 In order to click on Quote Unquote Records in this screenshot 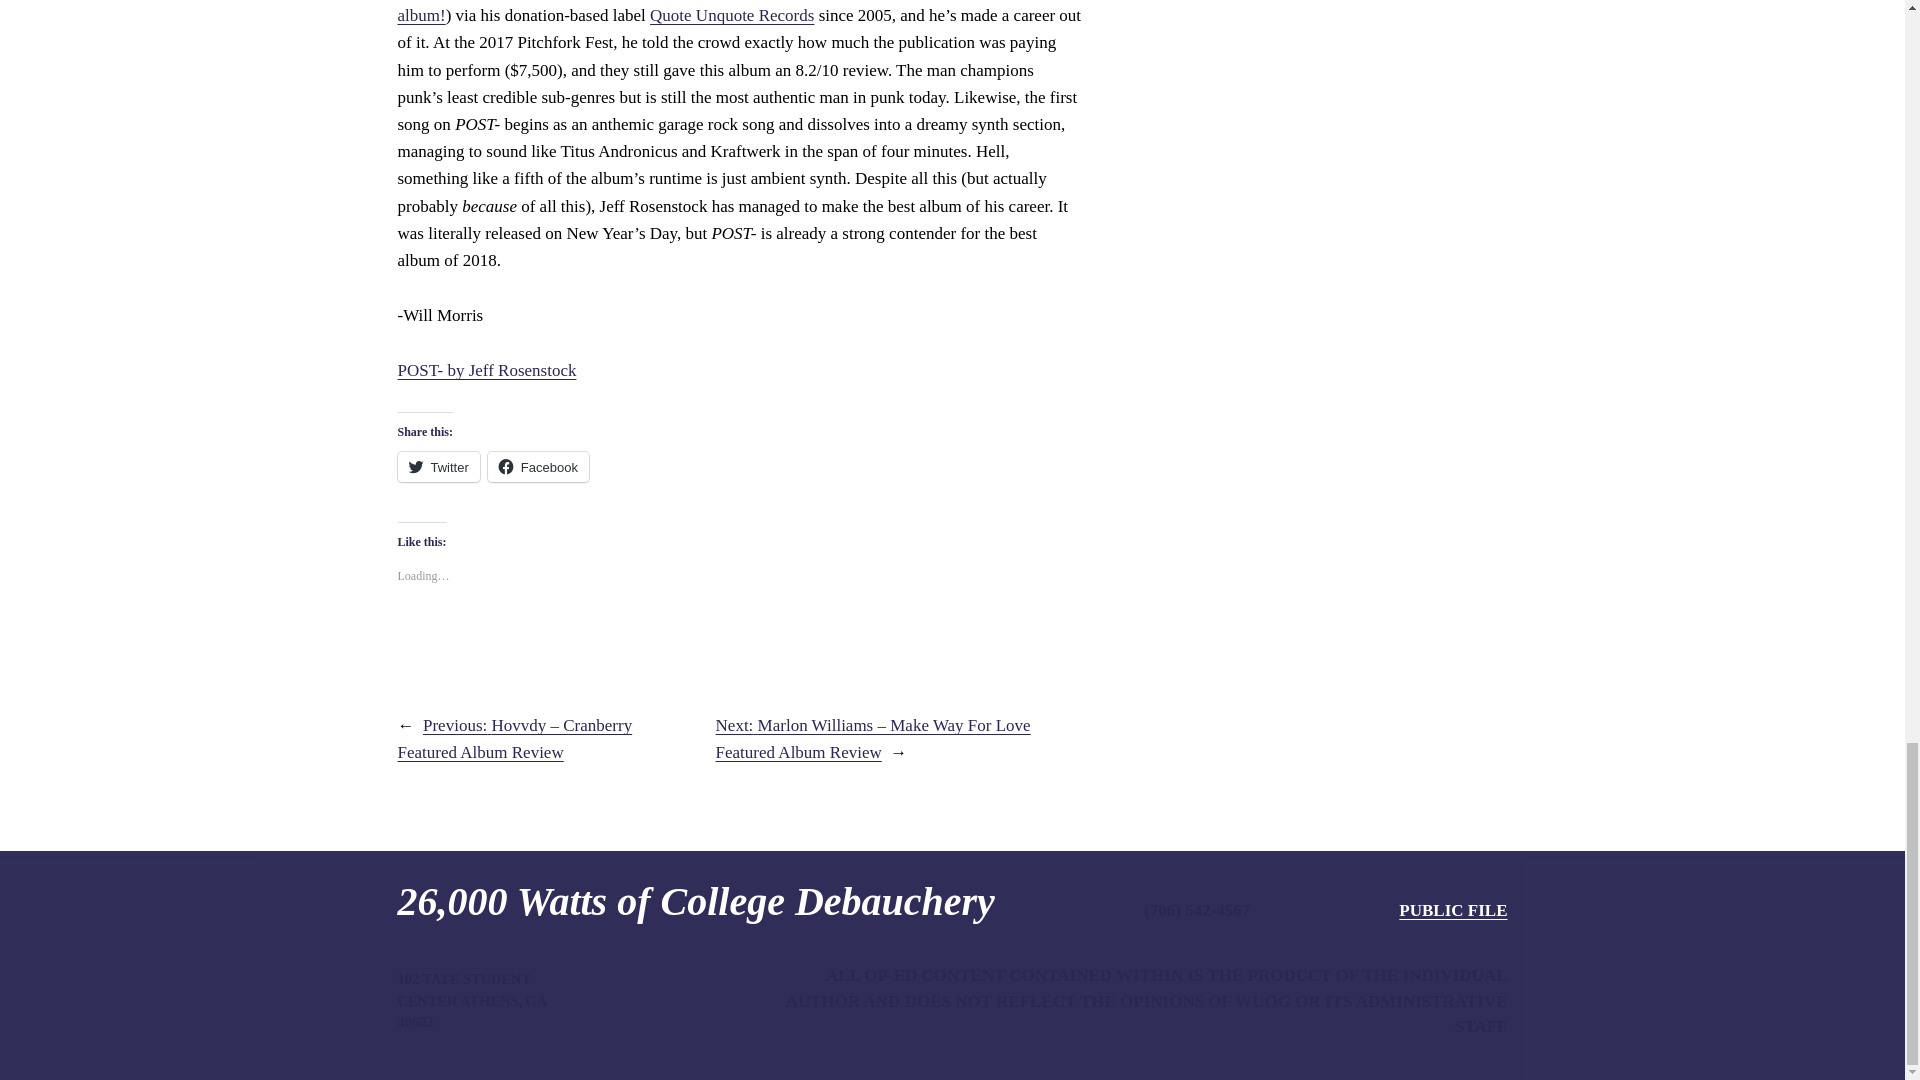, I will do `click(732, 15)`.